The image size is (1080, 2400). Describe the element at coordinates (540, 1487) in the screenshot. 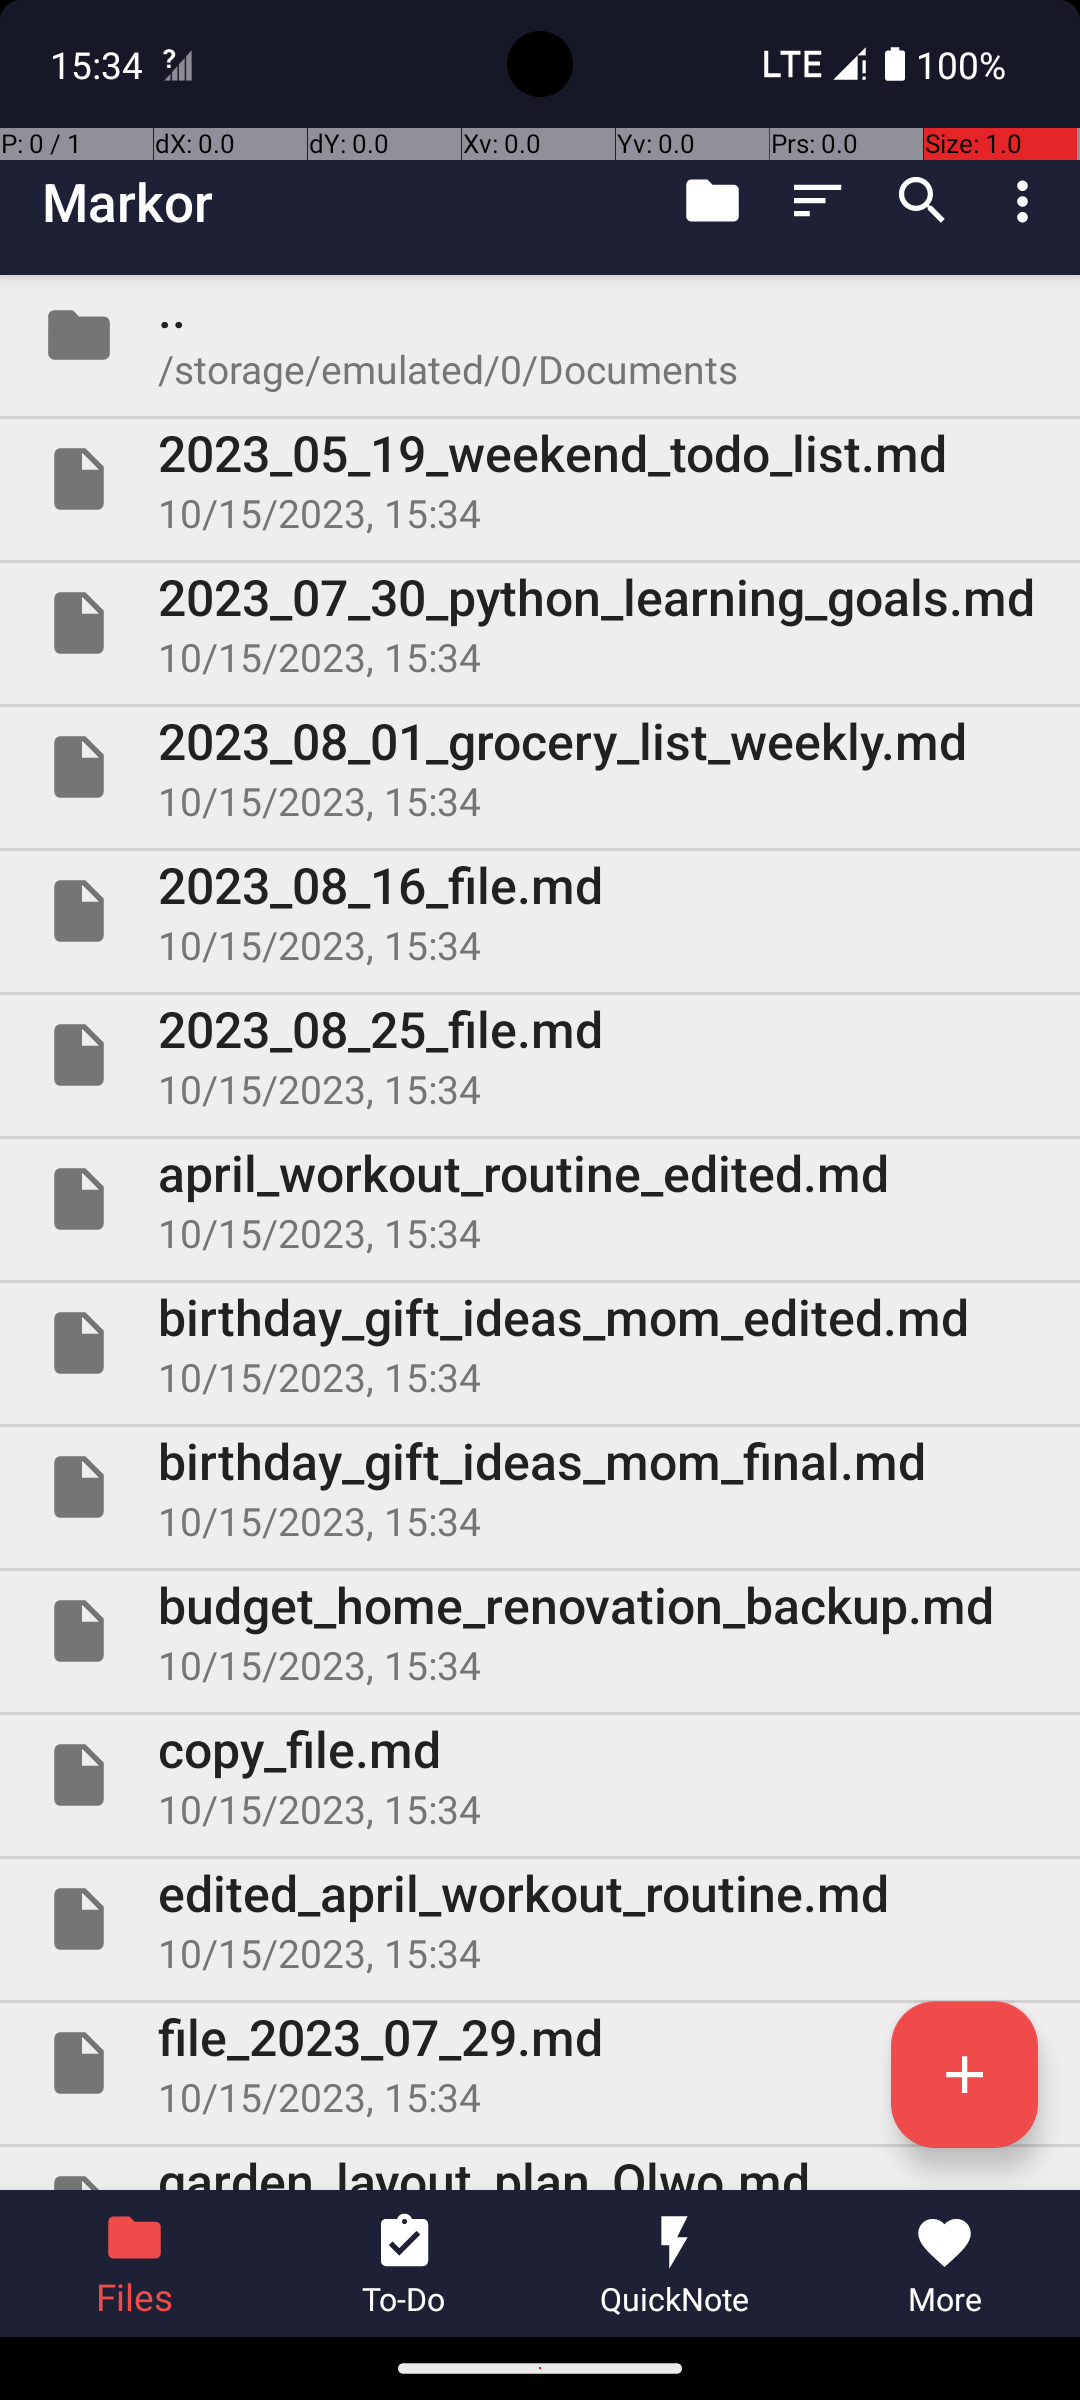

I see `File birthday_gift_ideas_mom_final.md ` at that location.